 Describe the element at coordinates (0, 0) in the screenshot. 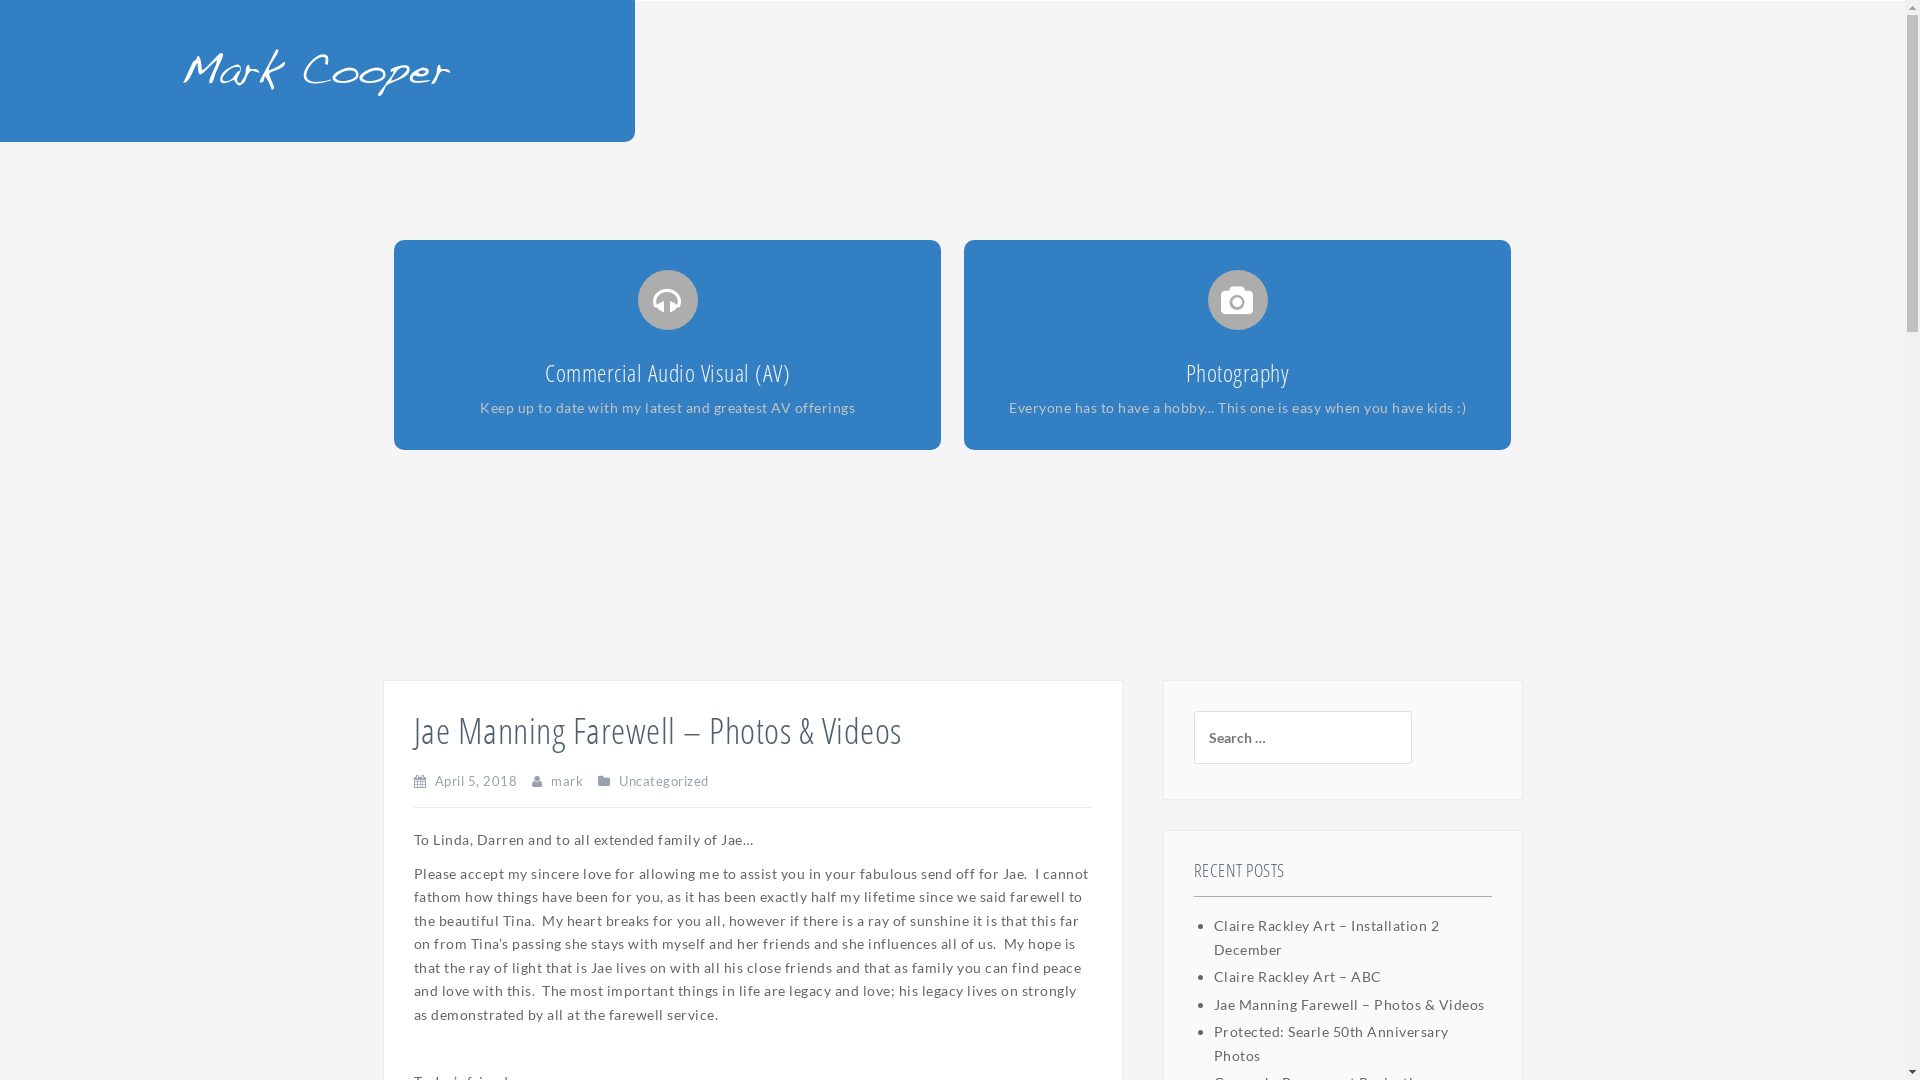

I see `Skip to content` at that location.